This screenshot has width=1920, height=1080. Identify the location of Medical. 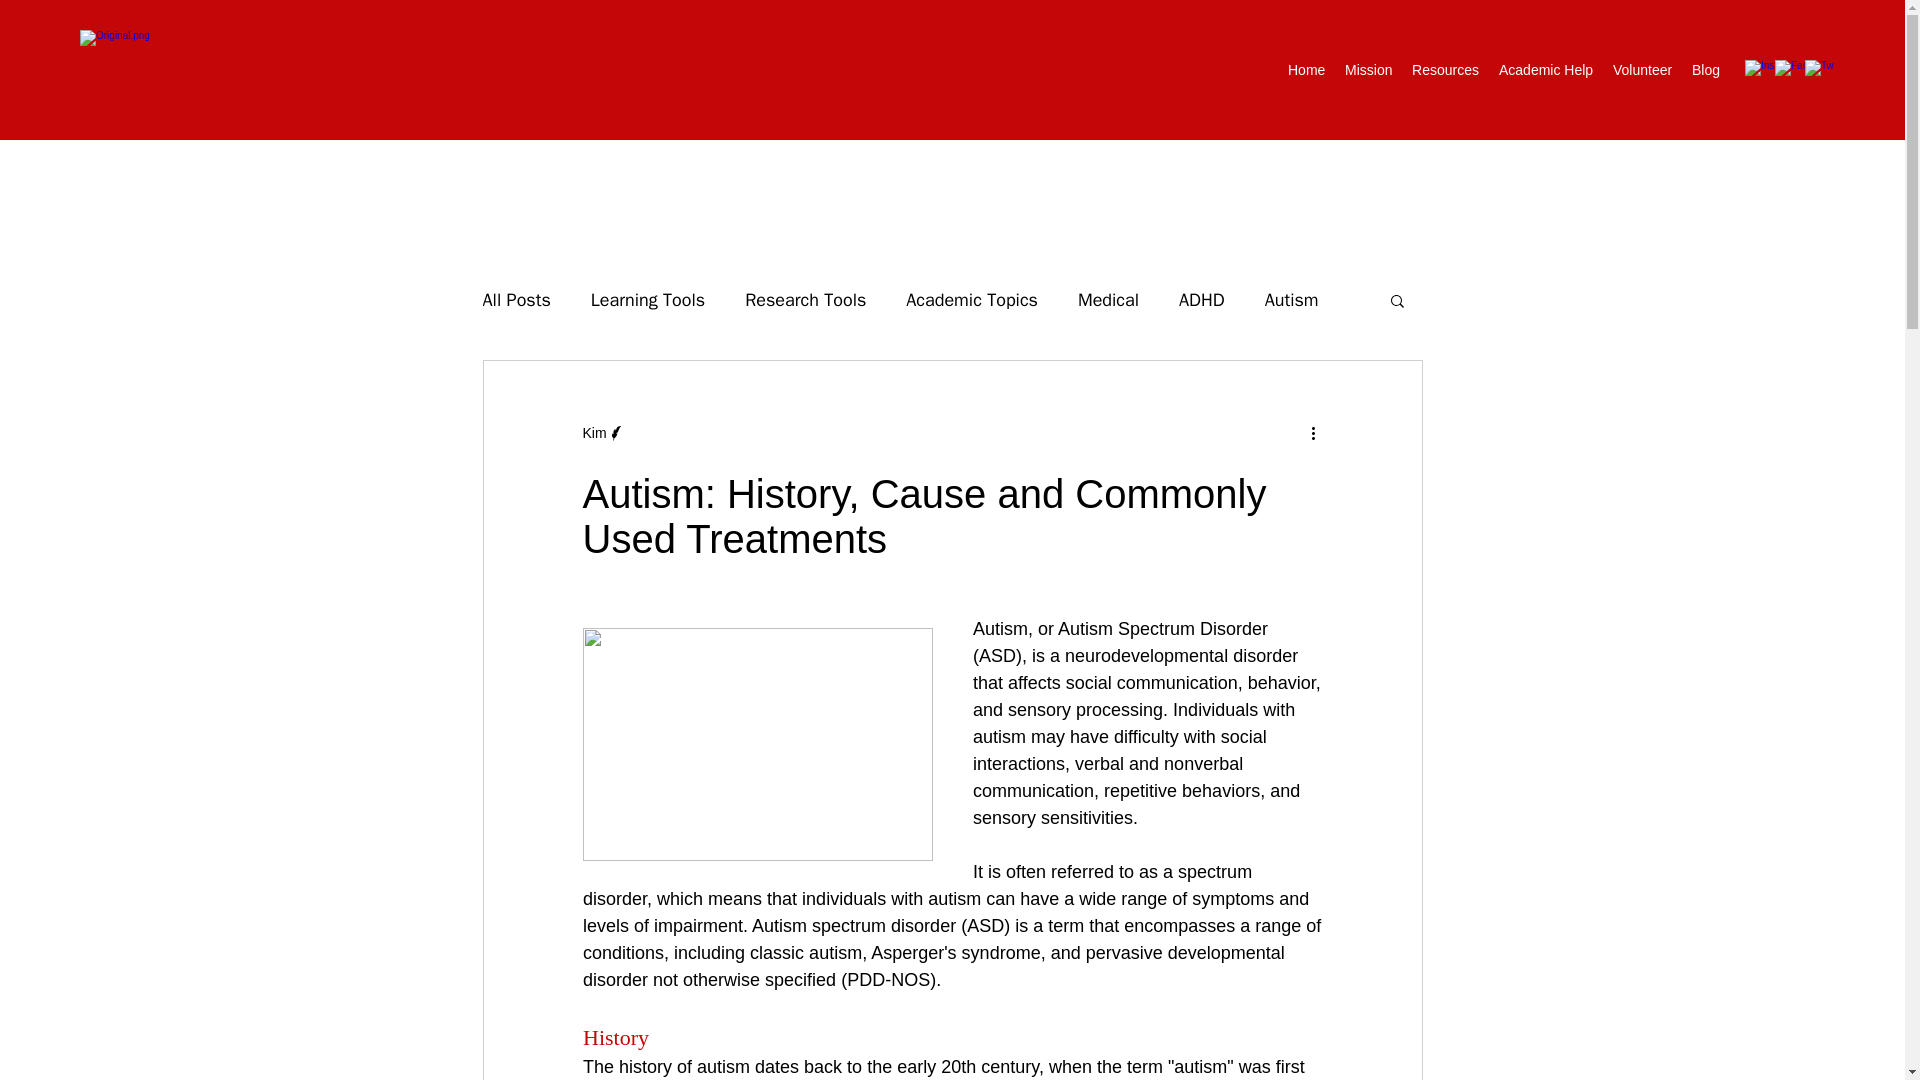
(1108, 300).